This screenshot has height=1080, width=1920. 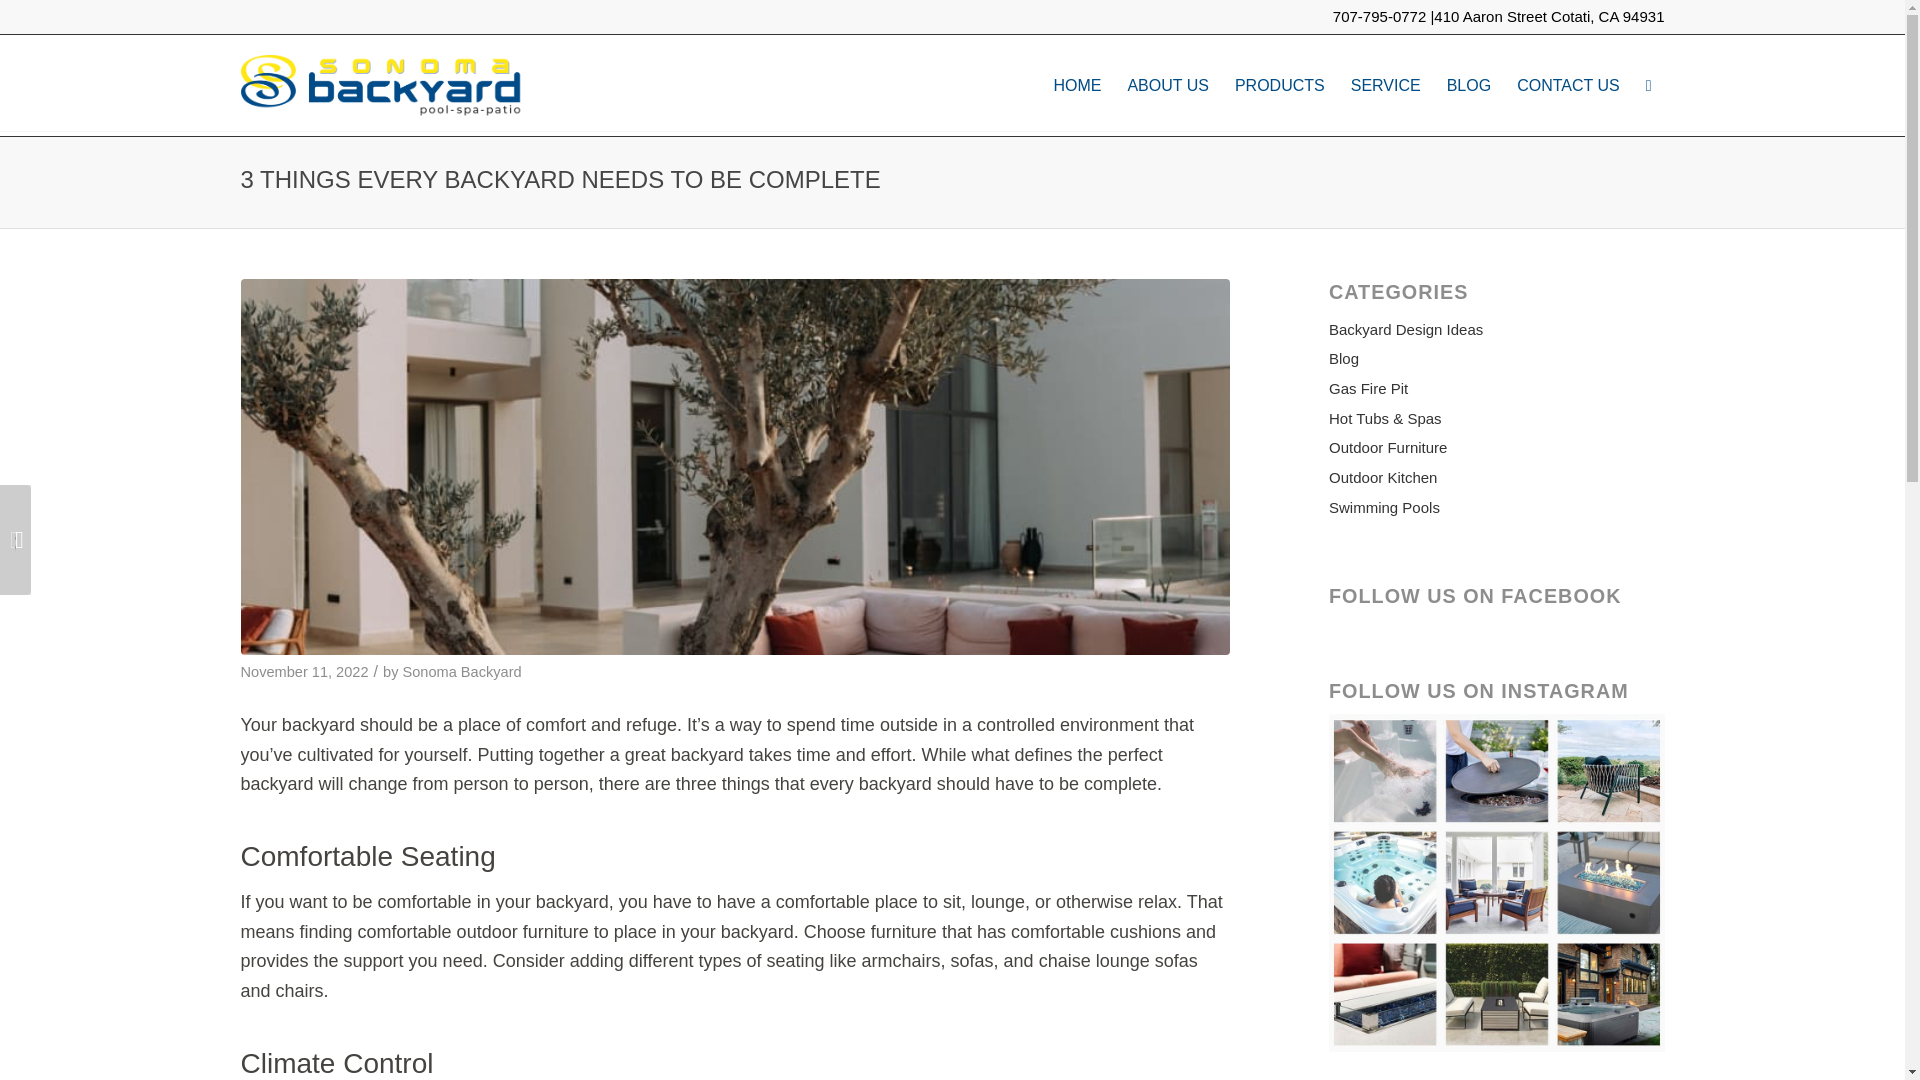 What do you see at coordinates (1496, 882) in the screenshot?
I see `FOLLOW US ON INSTAGRAM` at bounding box center [1496, 882].